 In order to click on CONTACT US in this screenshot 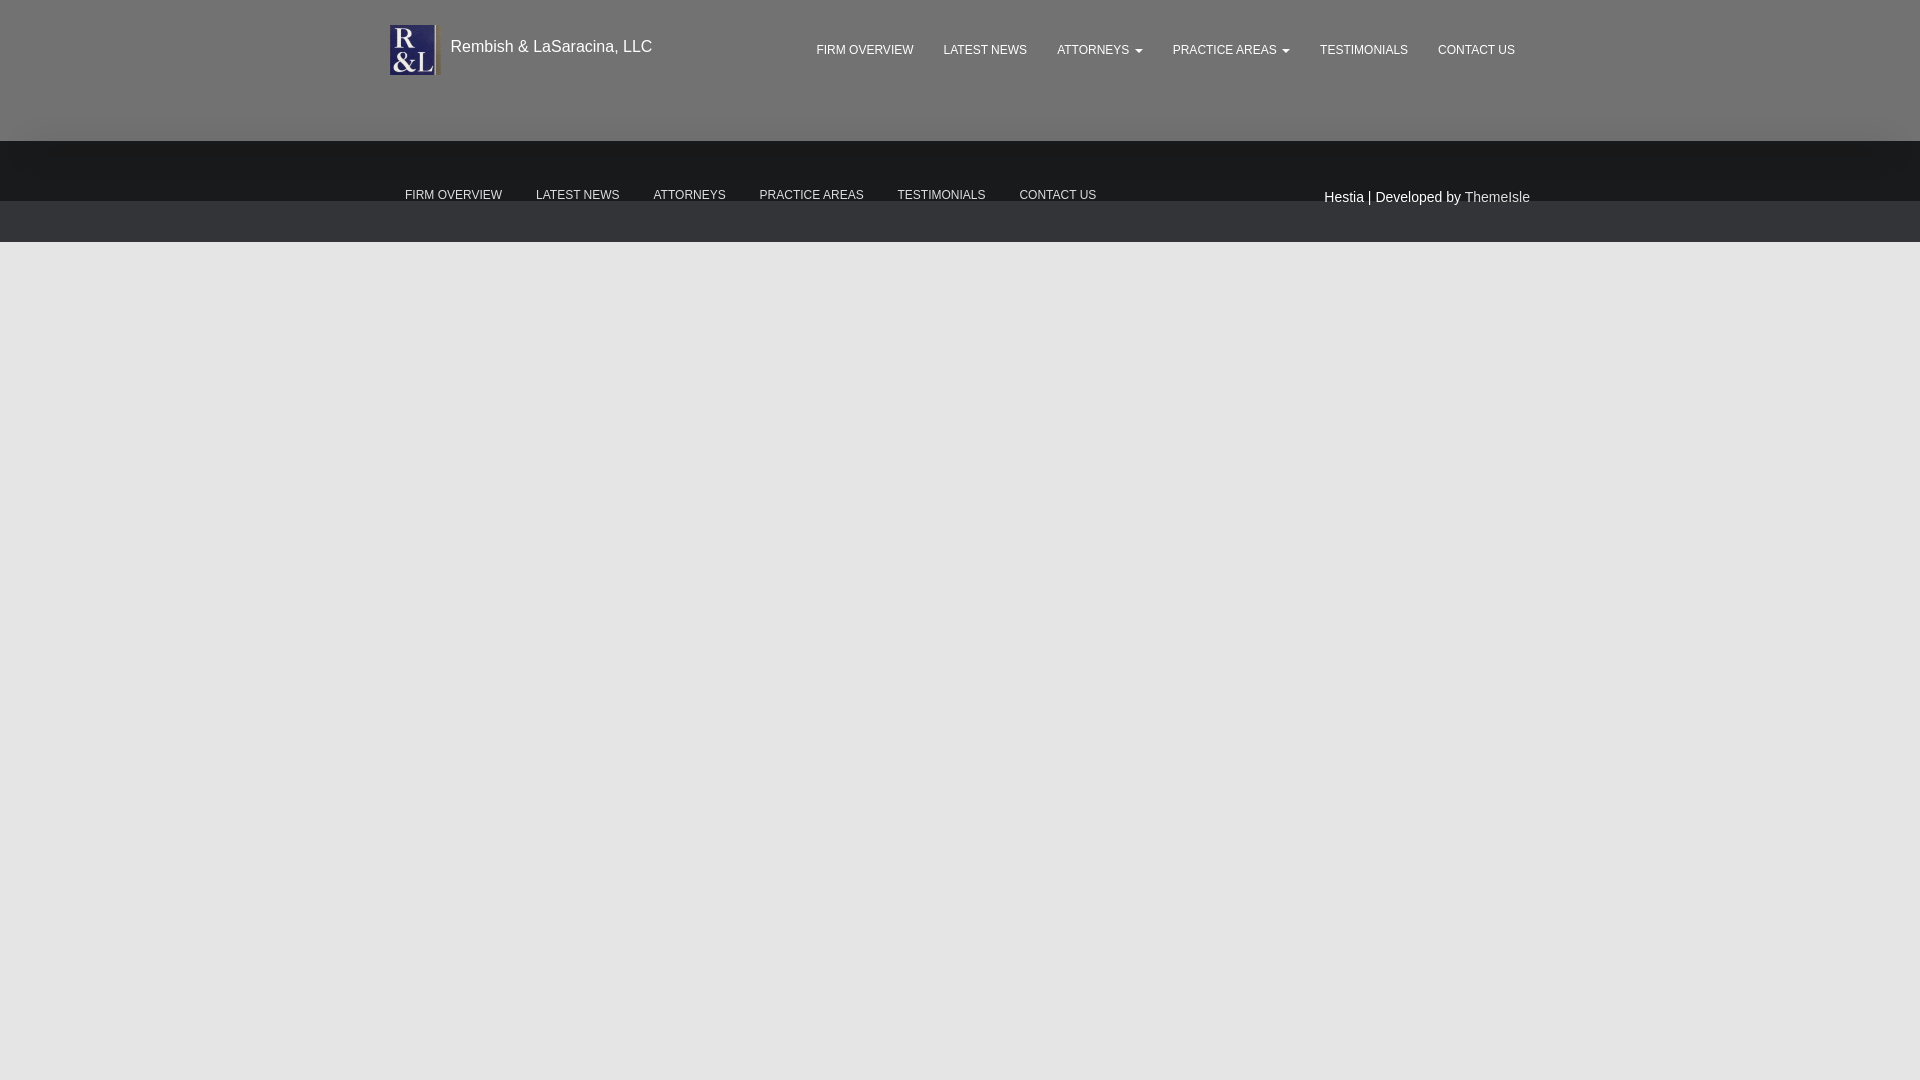, I will do `click(1476, 49)`.